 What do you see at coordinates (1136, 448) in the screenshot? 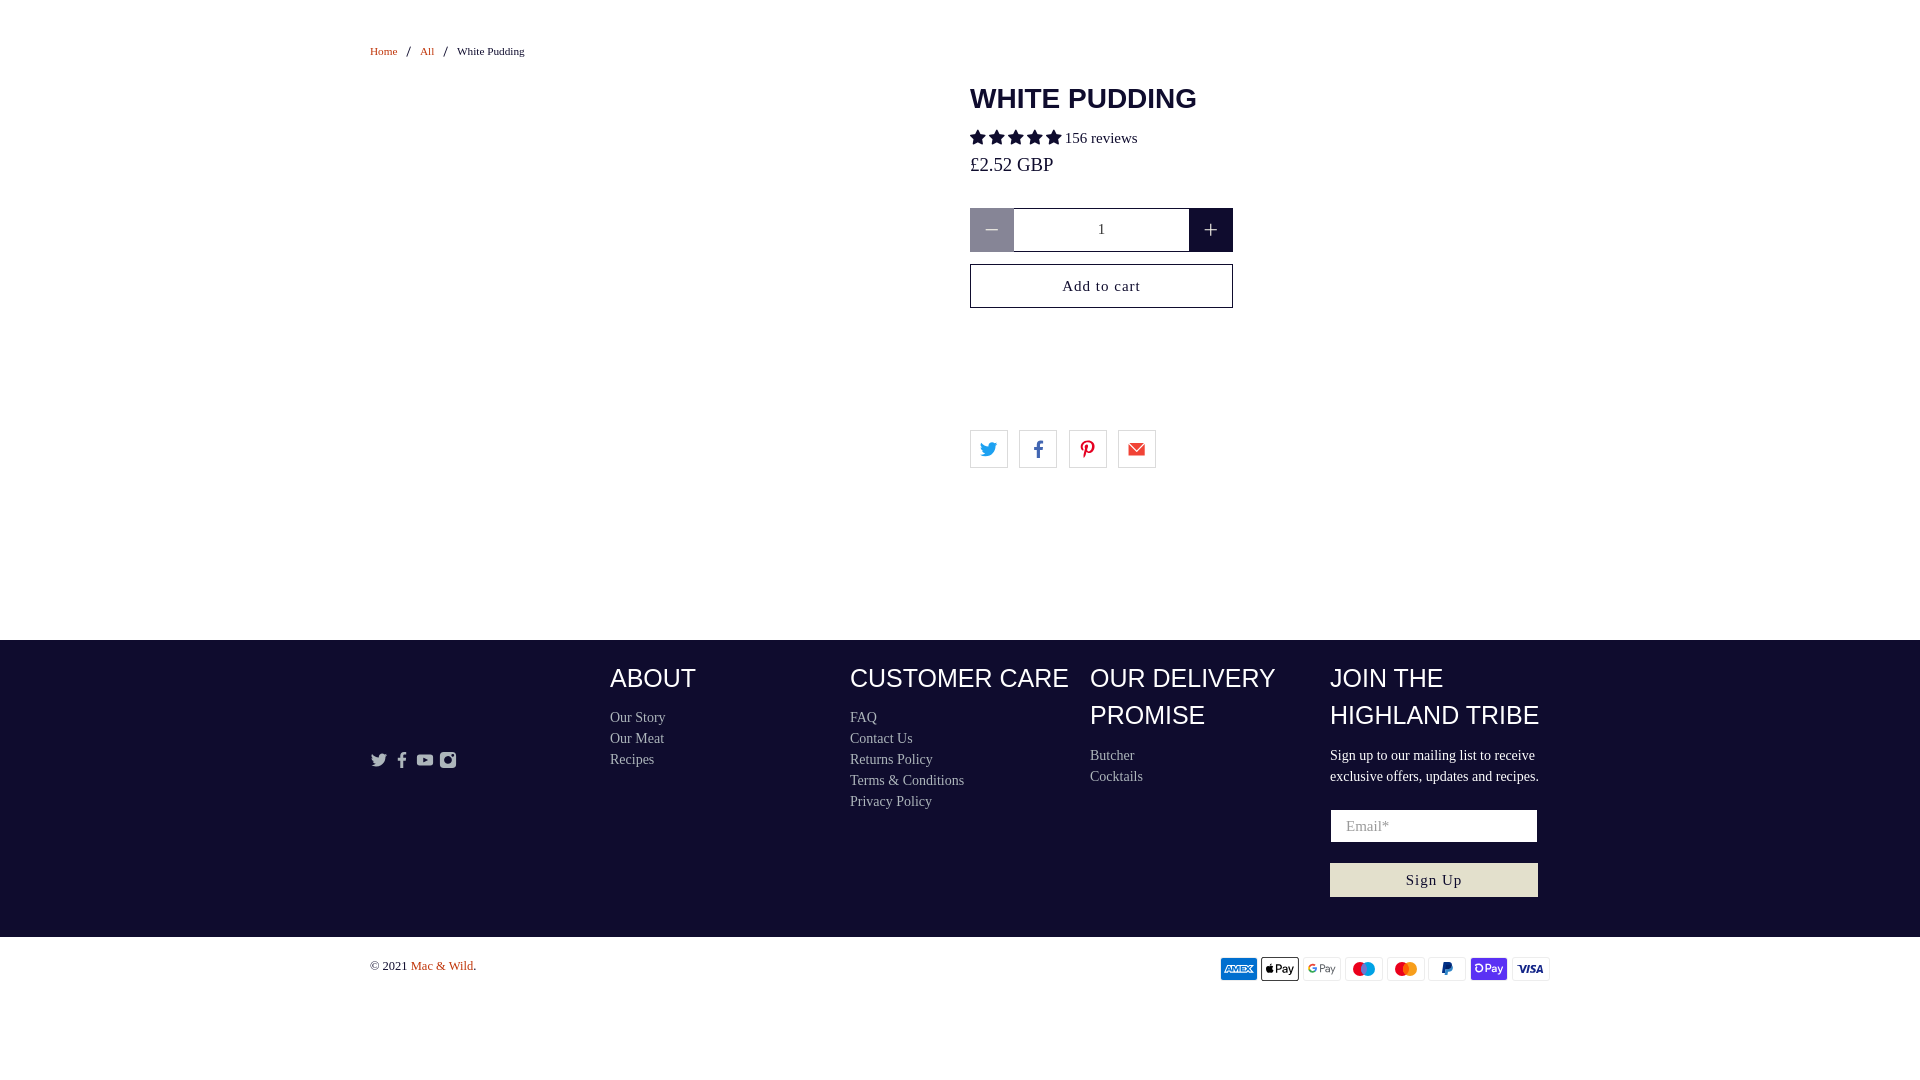
I see `Email this to a friend` at bounding box center [1136, 448].